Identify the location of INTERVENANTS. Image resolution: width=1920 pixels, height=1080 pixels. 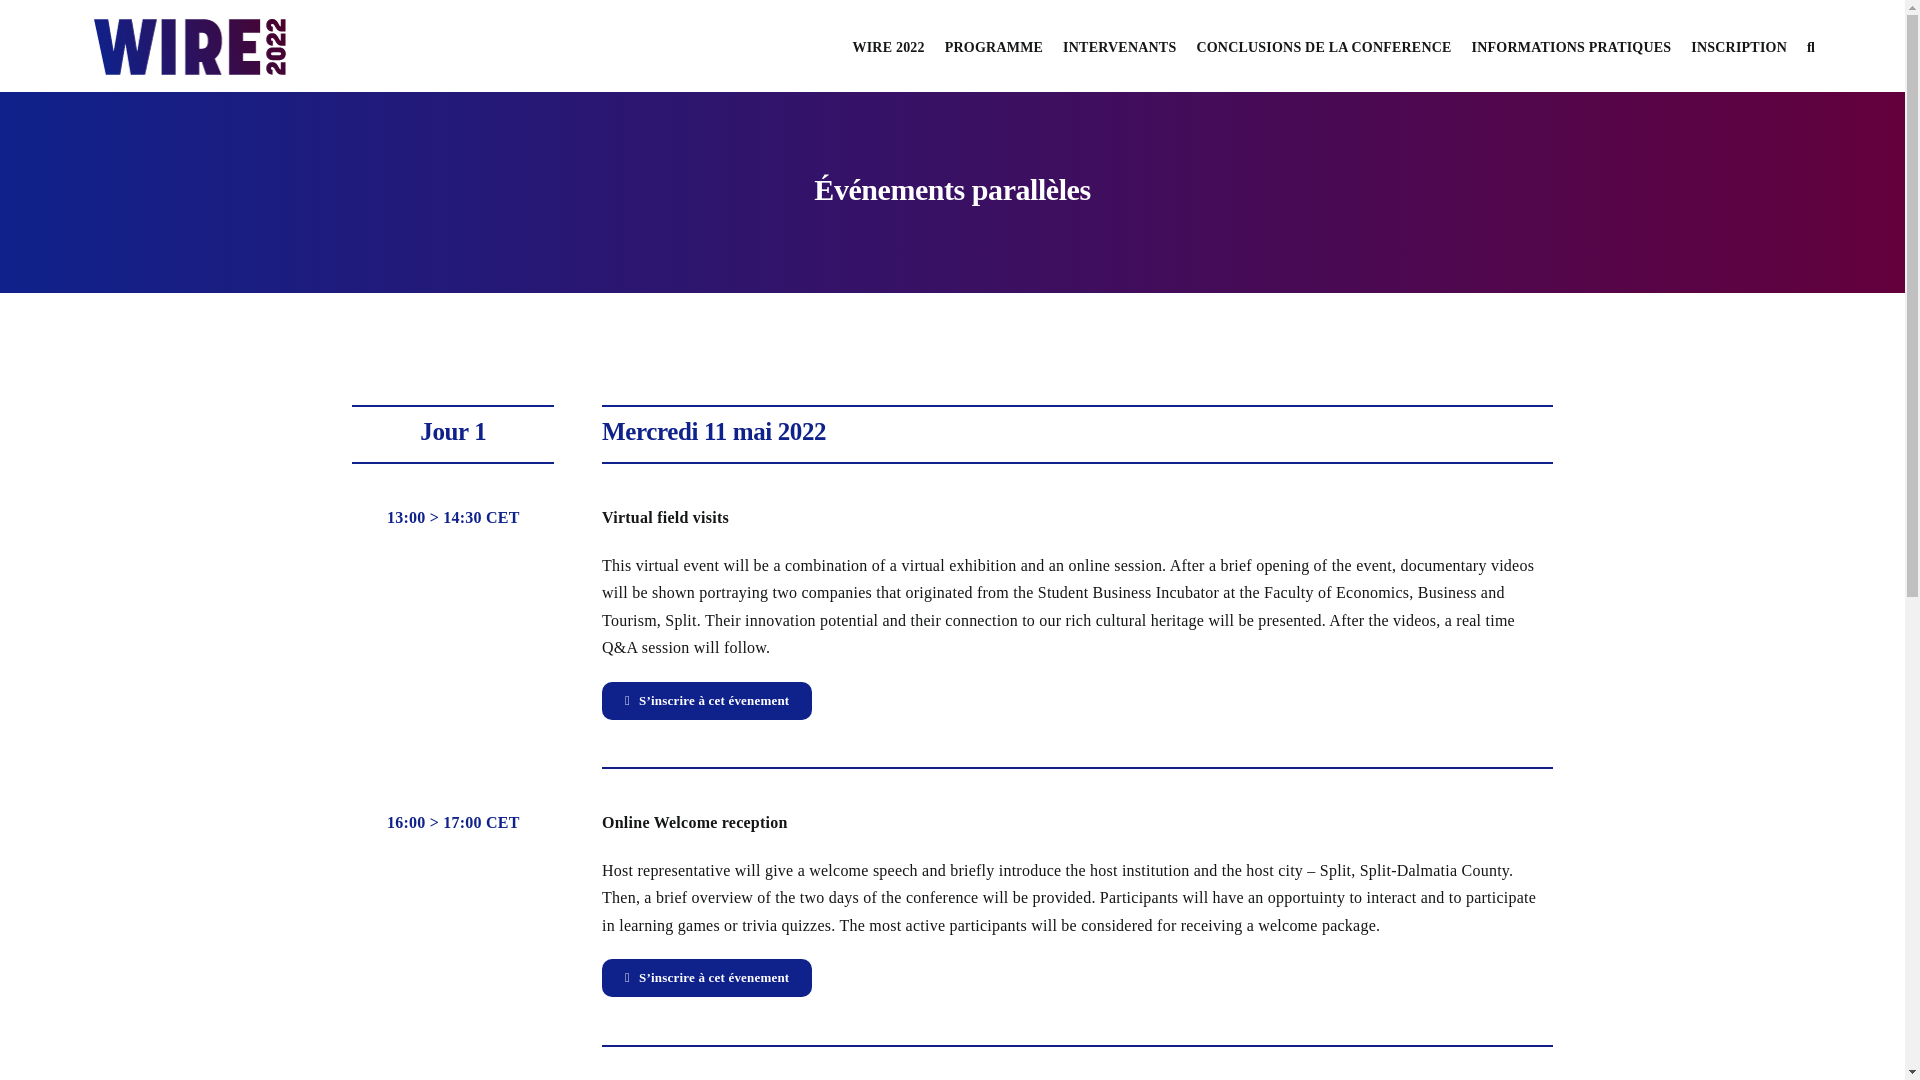
(1119, 46).